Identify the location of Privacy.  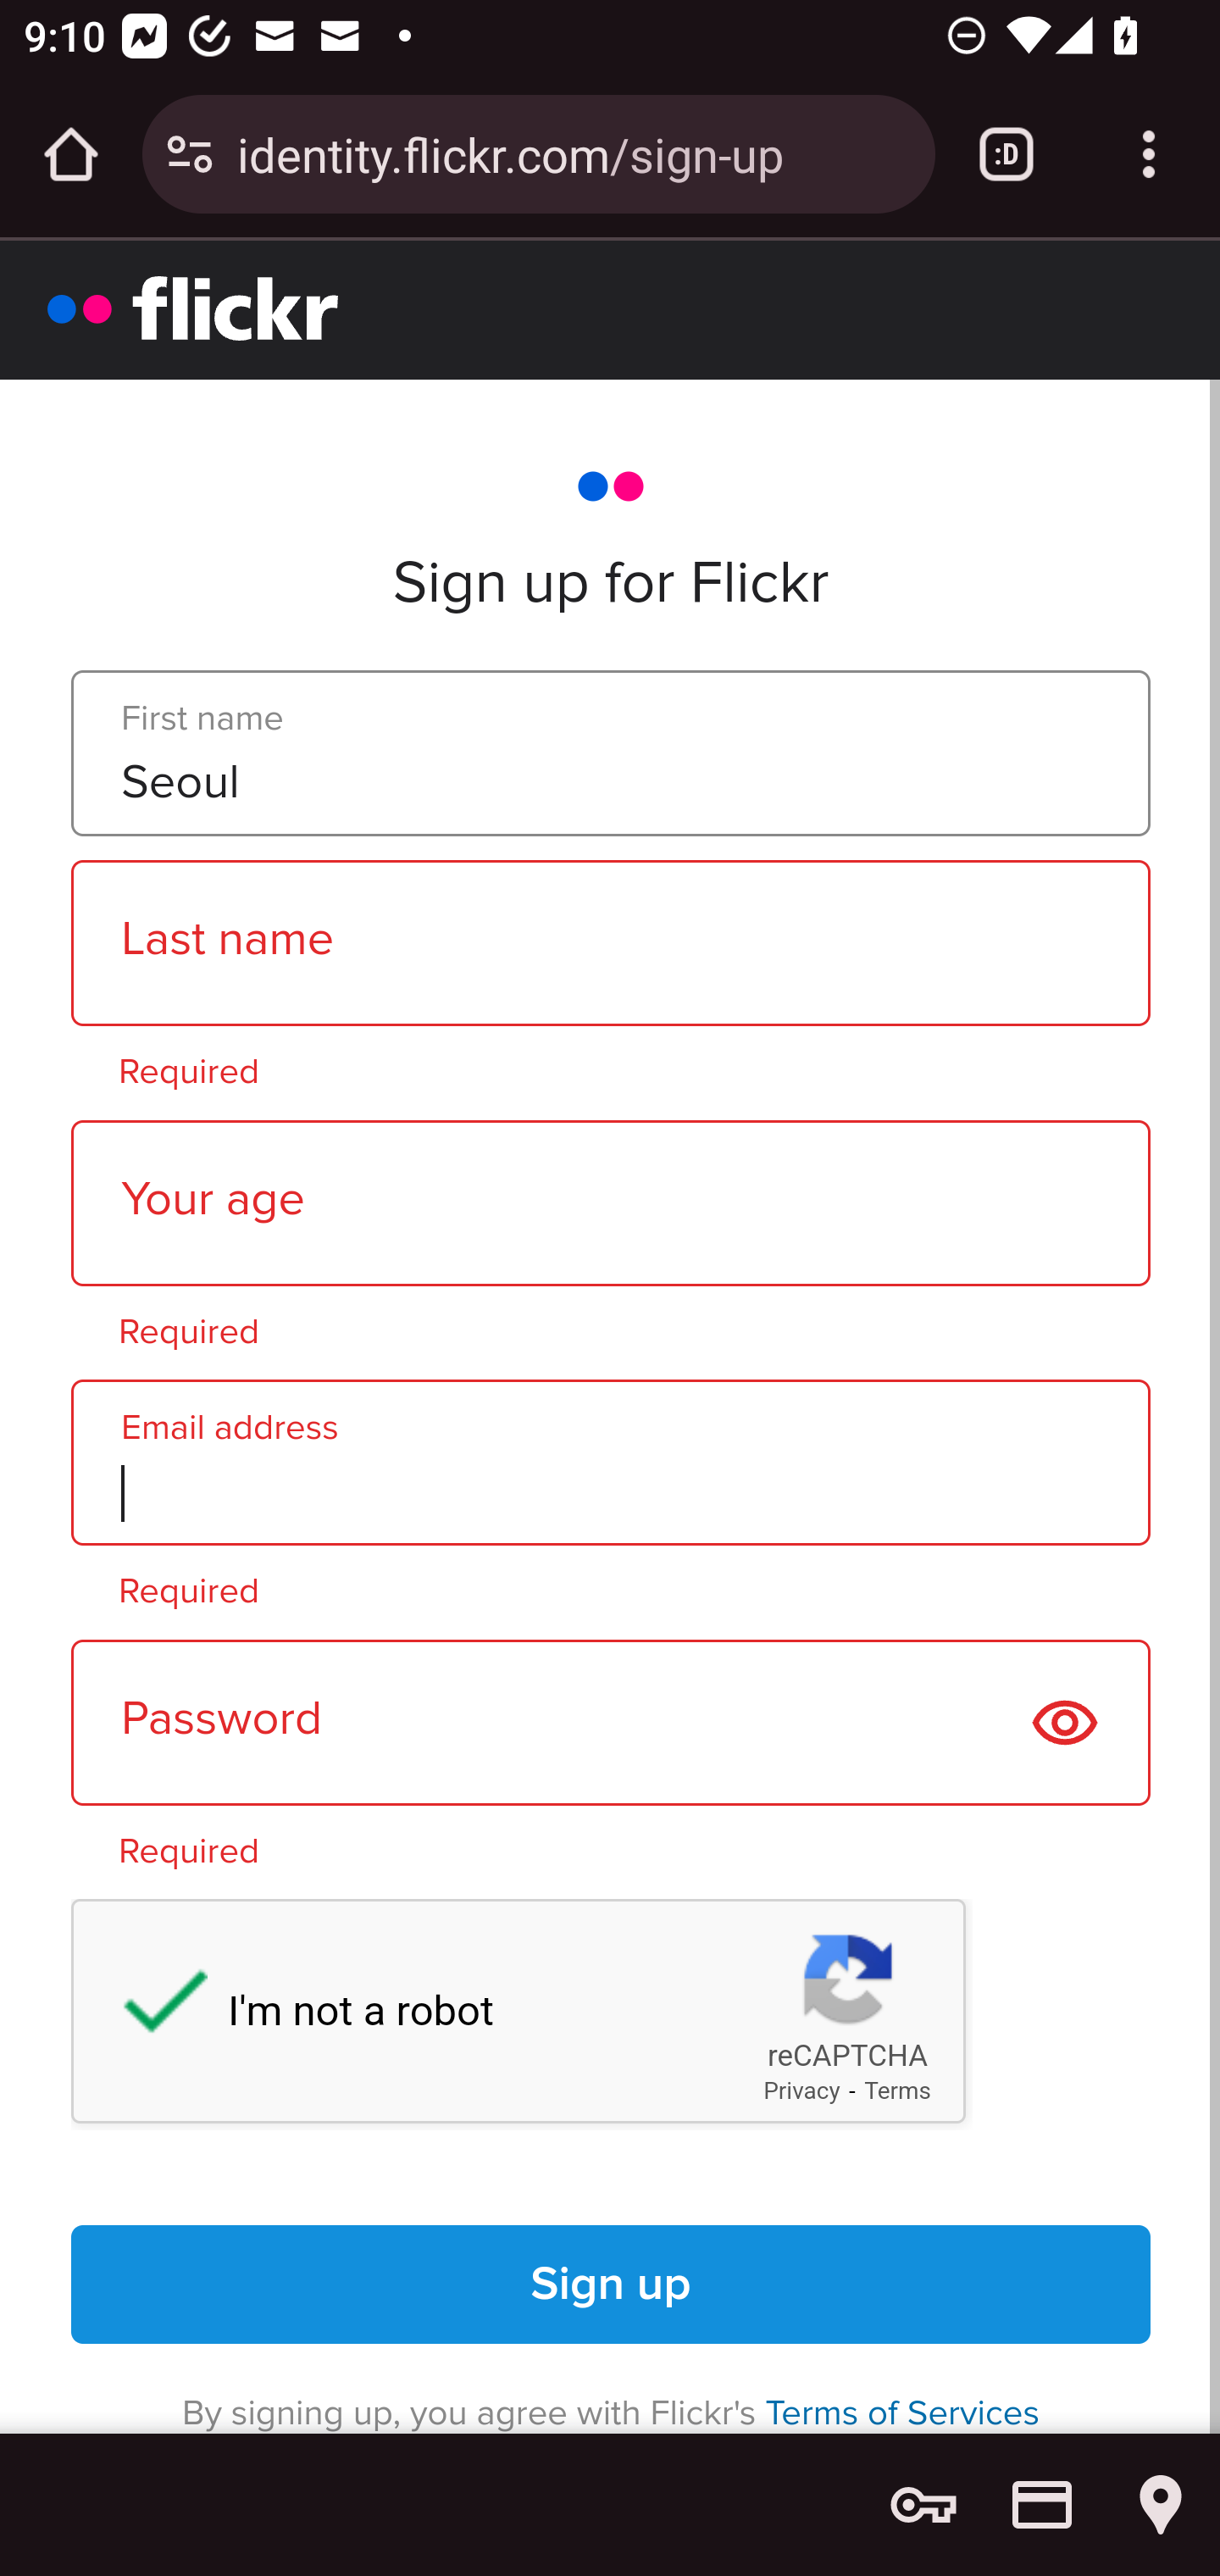
(801, 2091).